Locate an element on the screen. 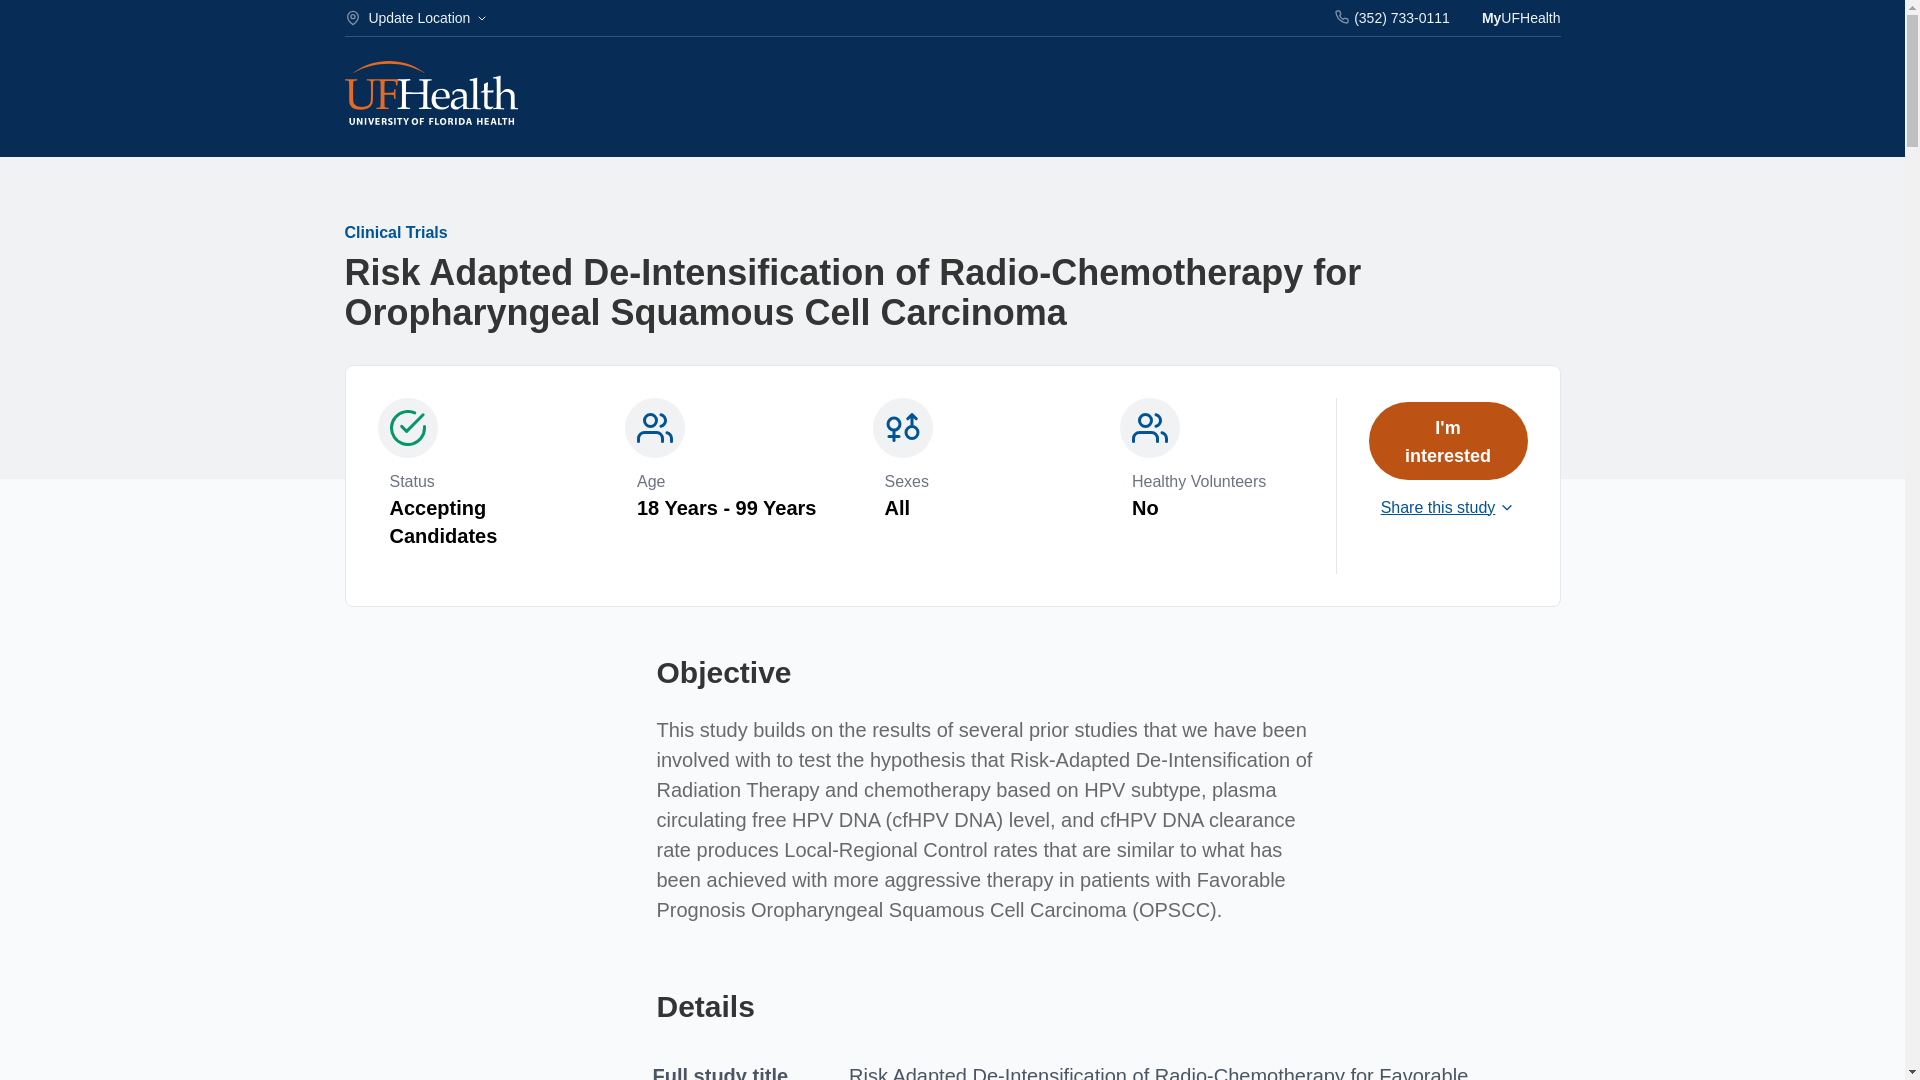  Clinical Trials is located at coordinates (395, 232).